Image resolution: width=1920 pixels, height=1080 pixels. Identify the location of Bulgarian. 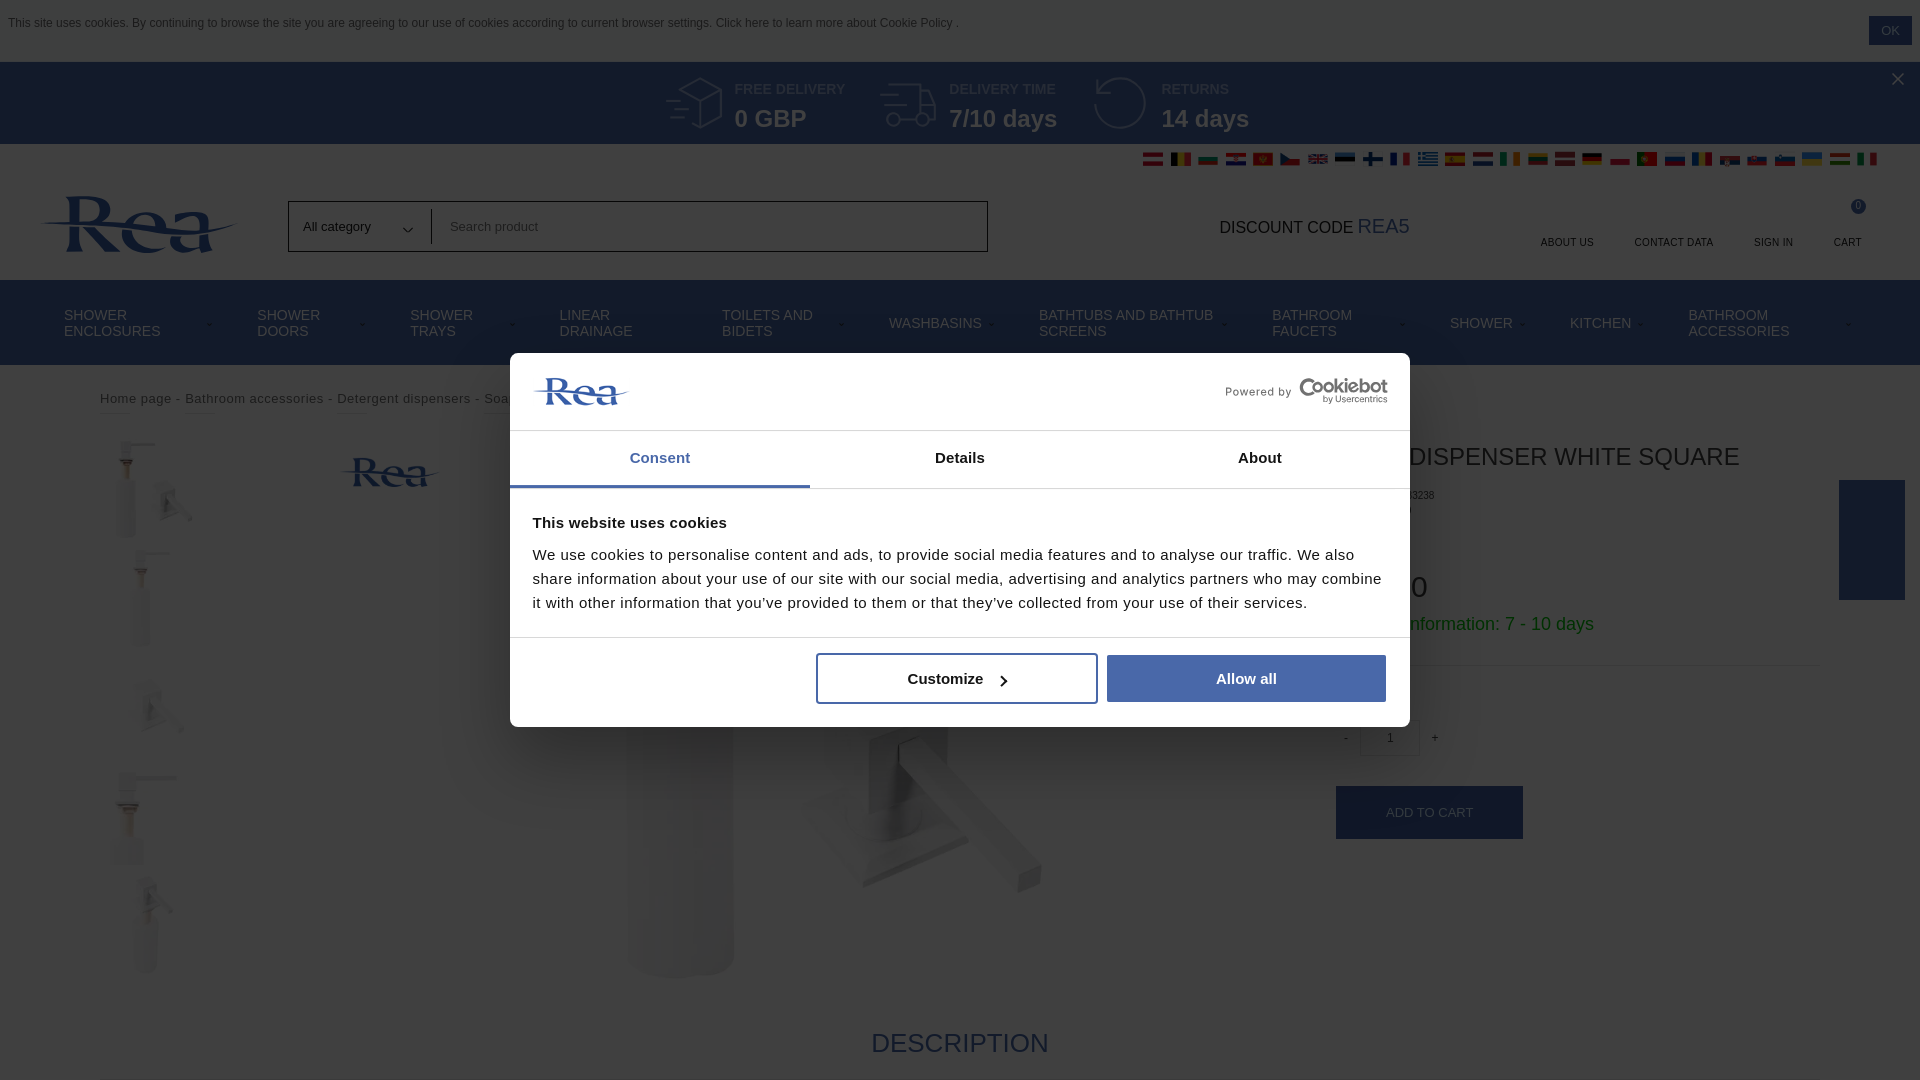
(1208, 158).